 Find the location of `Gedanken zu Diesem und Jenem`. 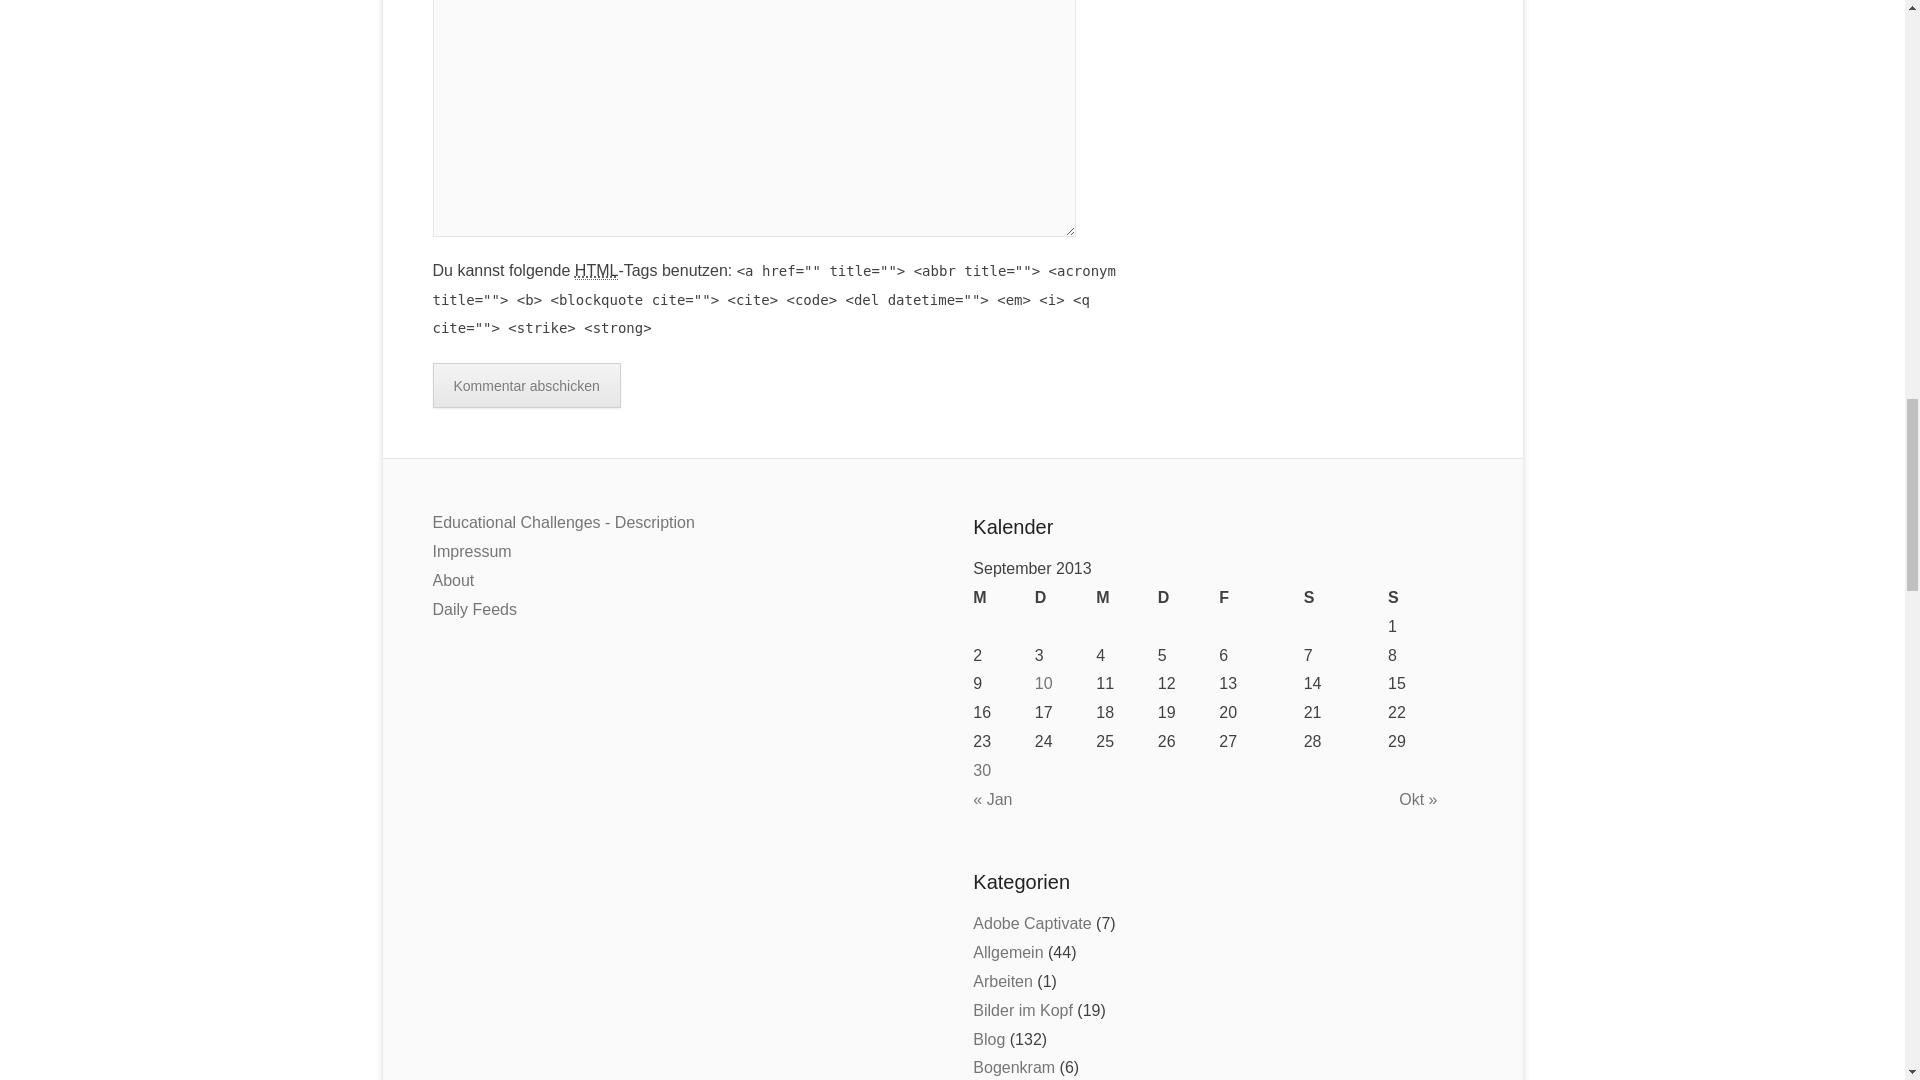

Gedanken zu Diesem und Jenem is located at coordinates (1023, 1010).